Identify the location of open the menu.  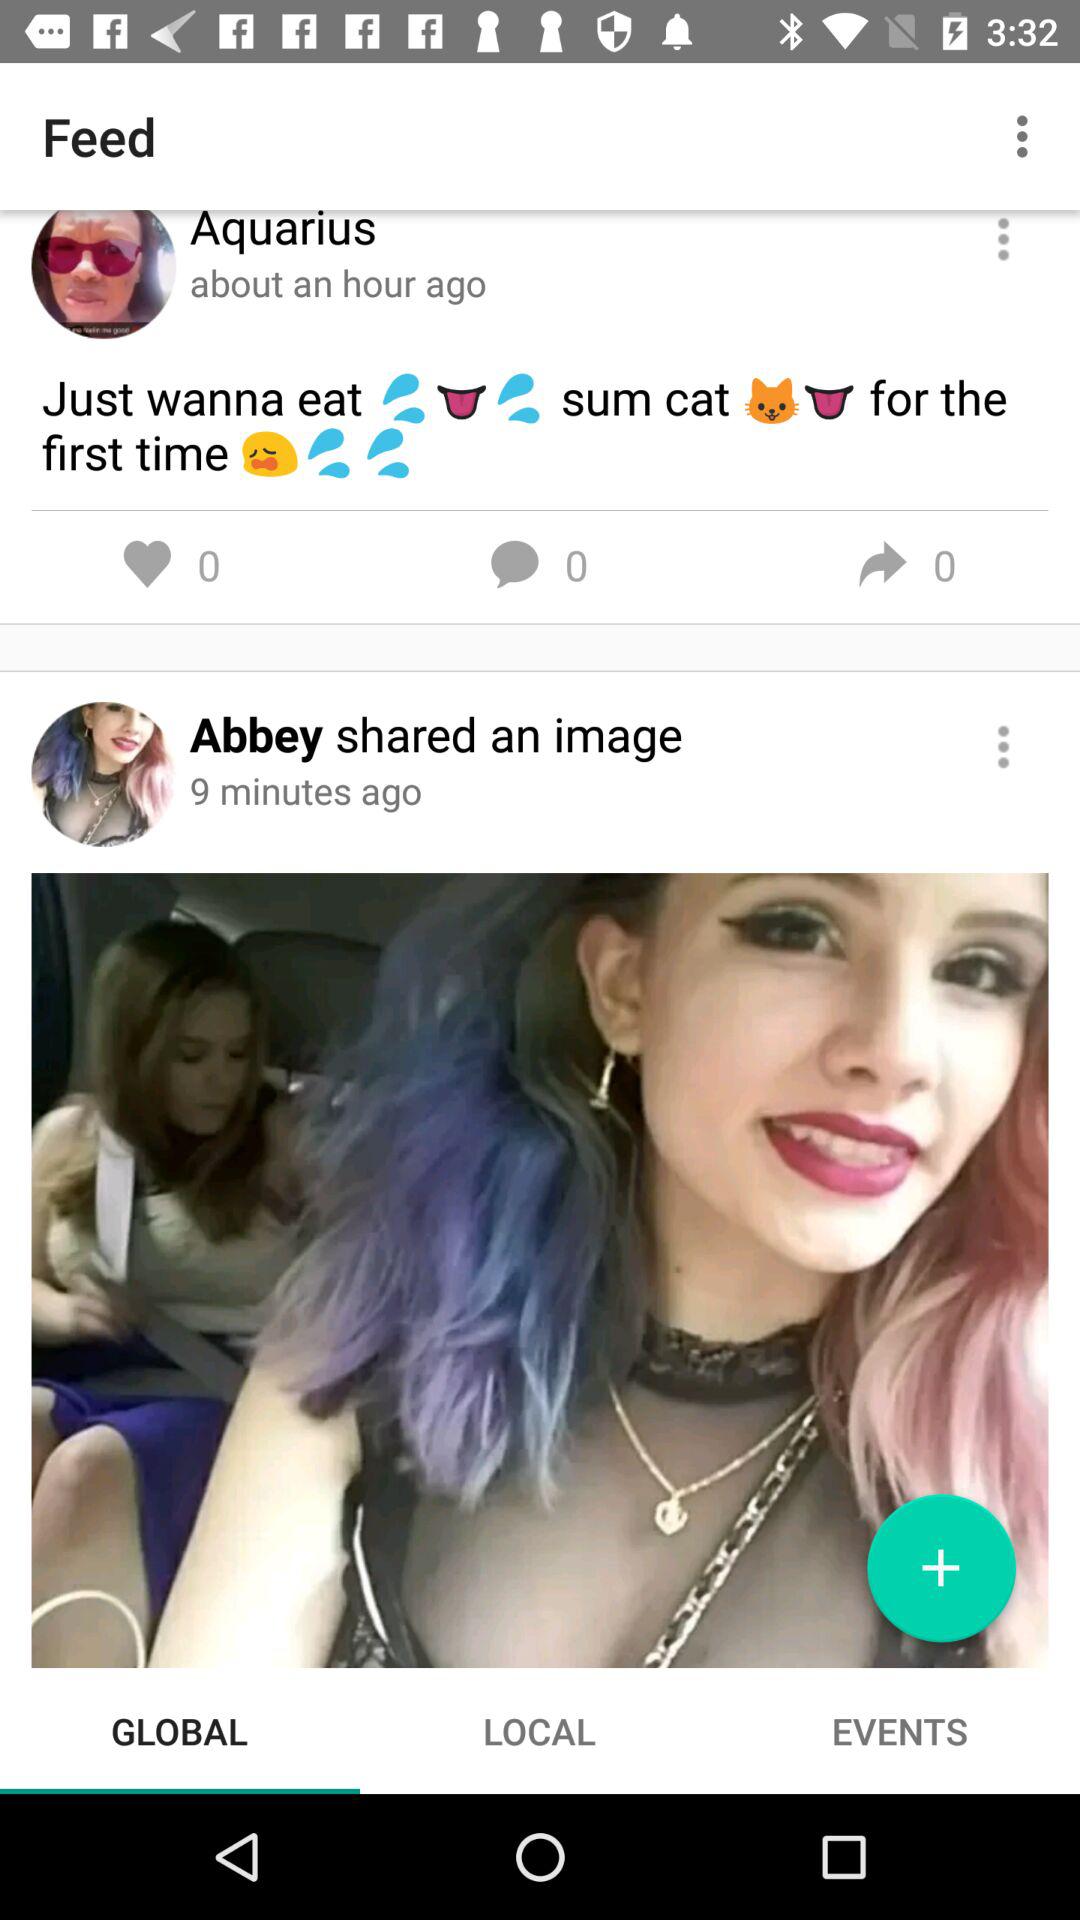
(1004, 240).